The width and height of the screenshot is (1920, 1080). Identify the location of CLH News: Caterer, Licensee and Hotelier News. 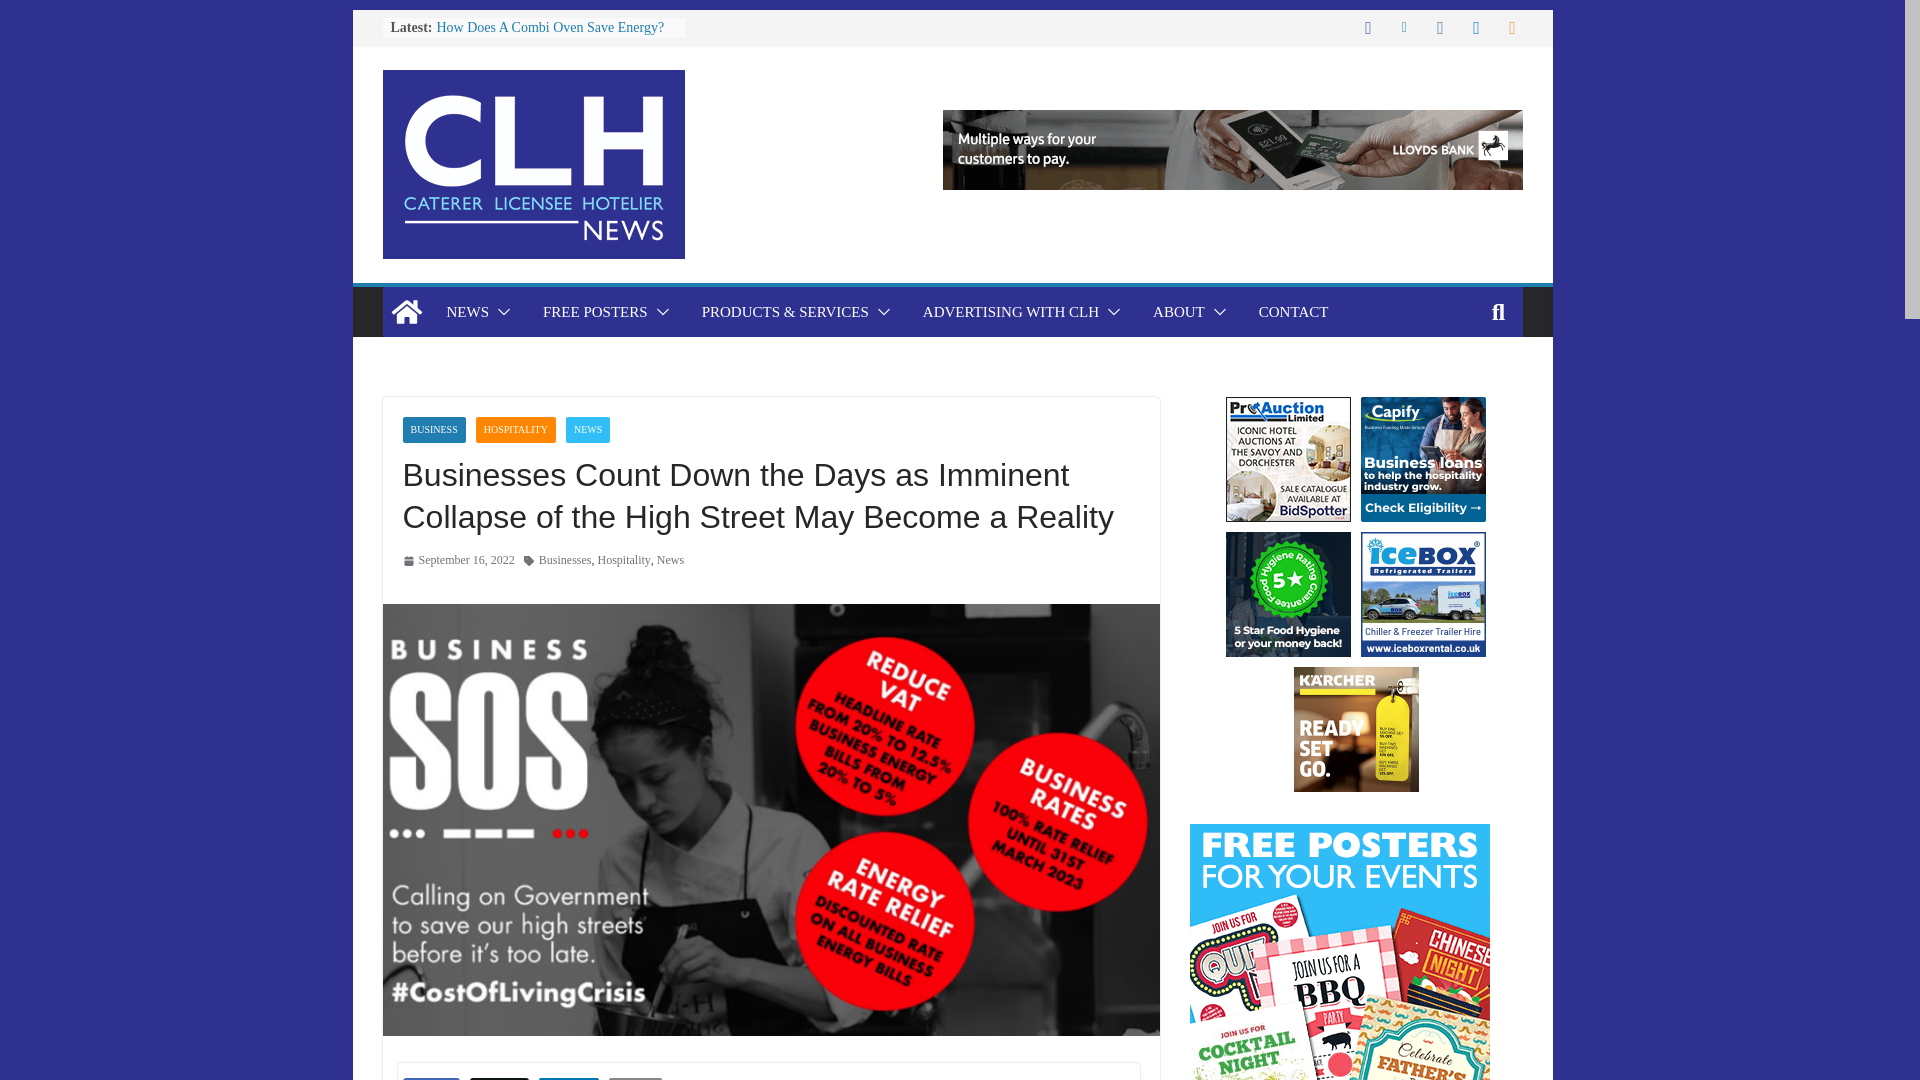
(406, 312).